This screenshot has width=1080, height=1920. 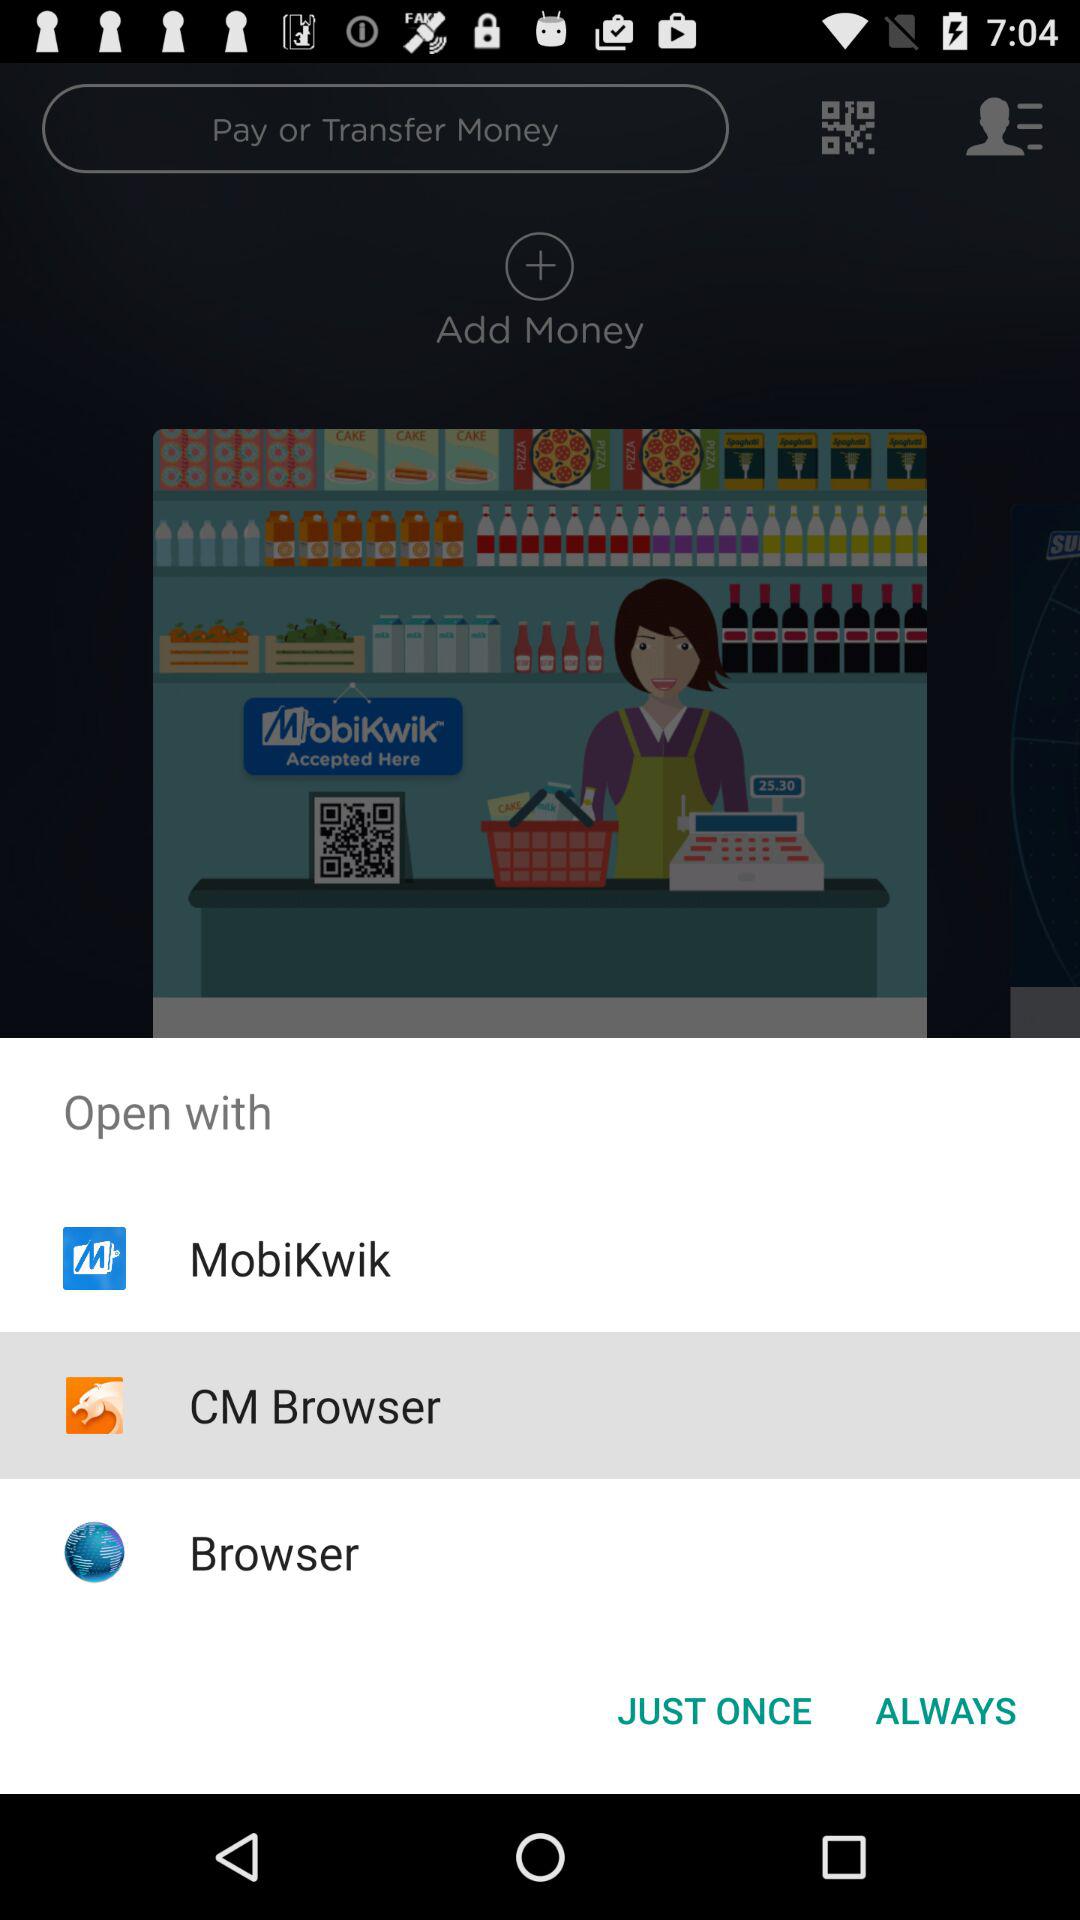 I want to click on select pay or transfer money on the top of the screen, so click(x=496, y=136).